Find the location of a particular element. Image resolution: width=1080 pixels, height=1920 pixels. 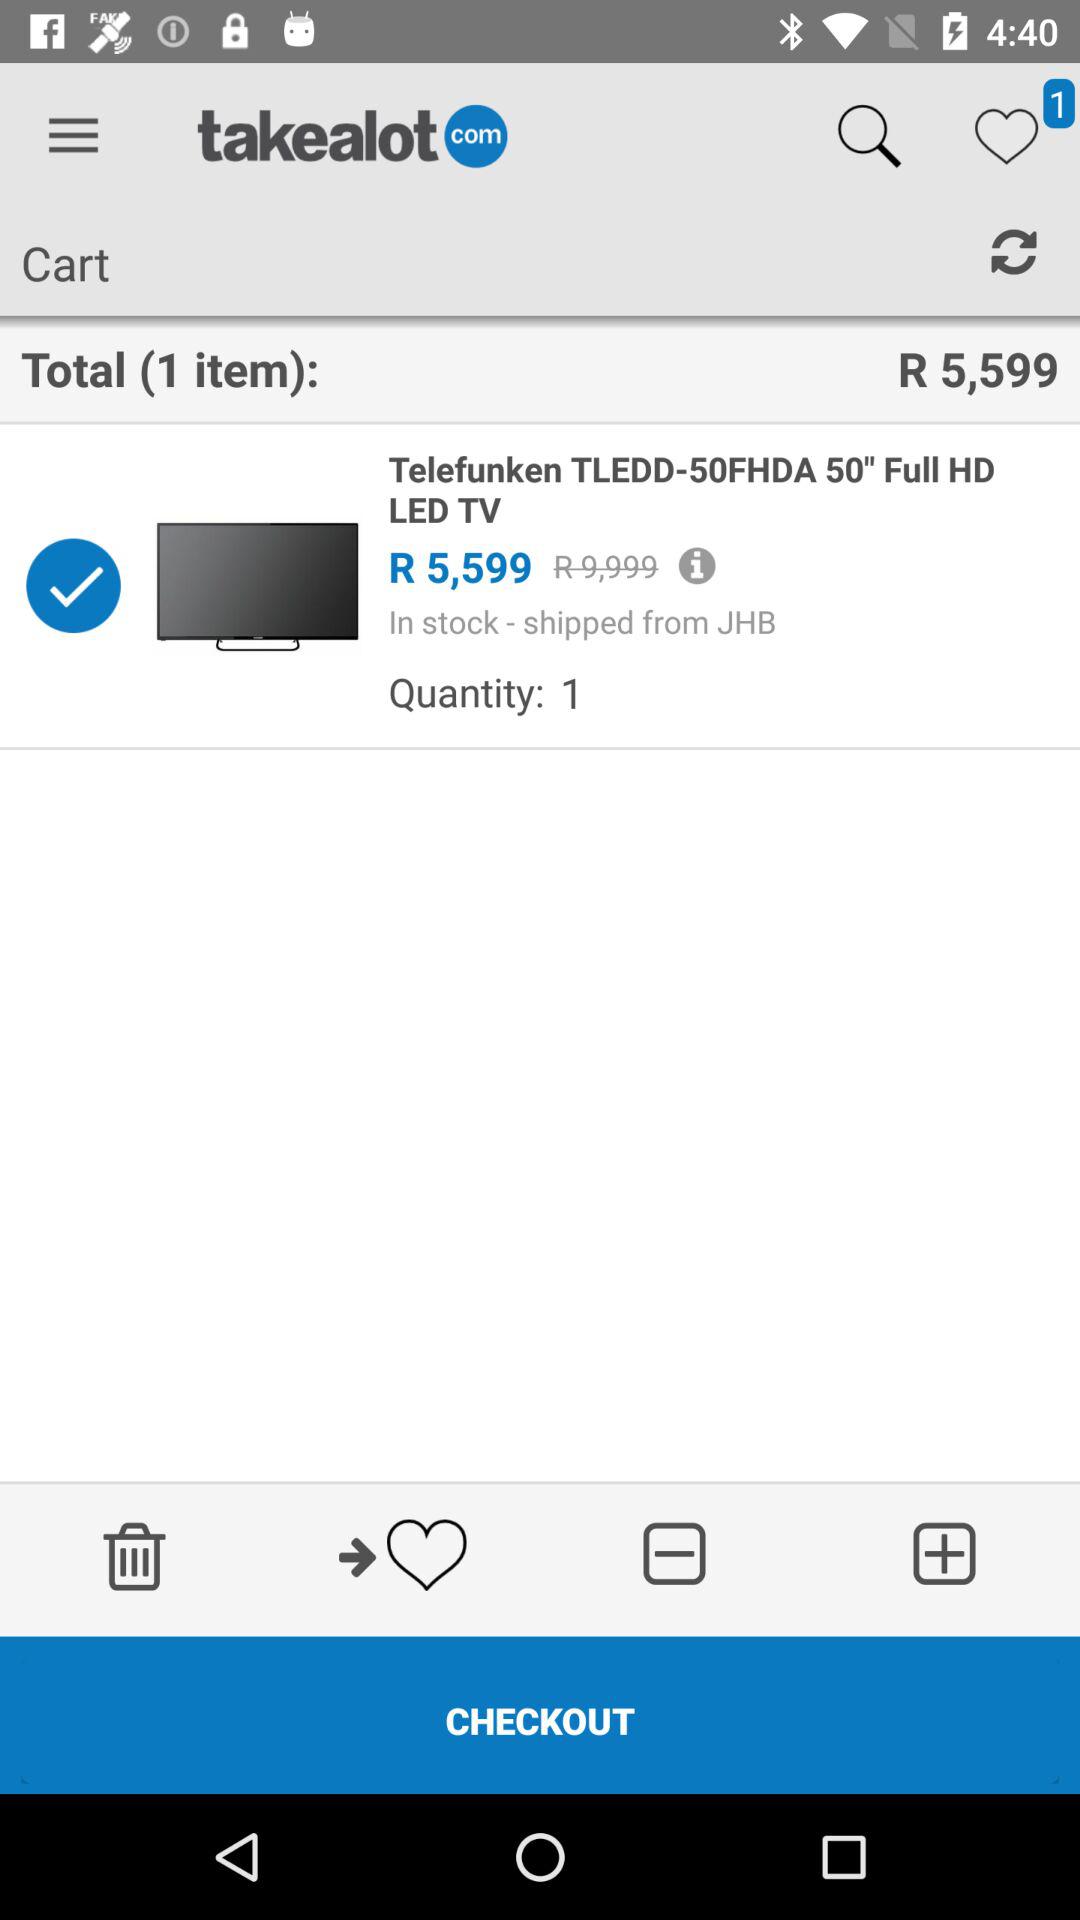

press the checkout icon is located at coordinates (540, 1720).